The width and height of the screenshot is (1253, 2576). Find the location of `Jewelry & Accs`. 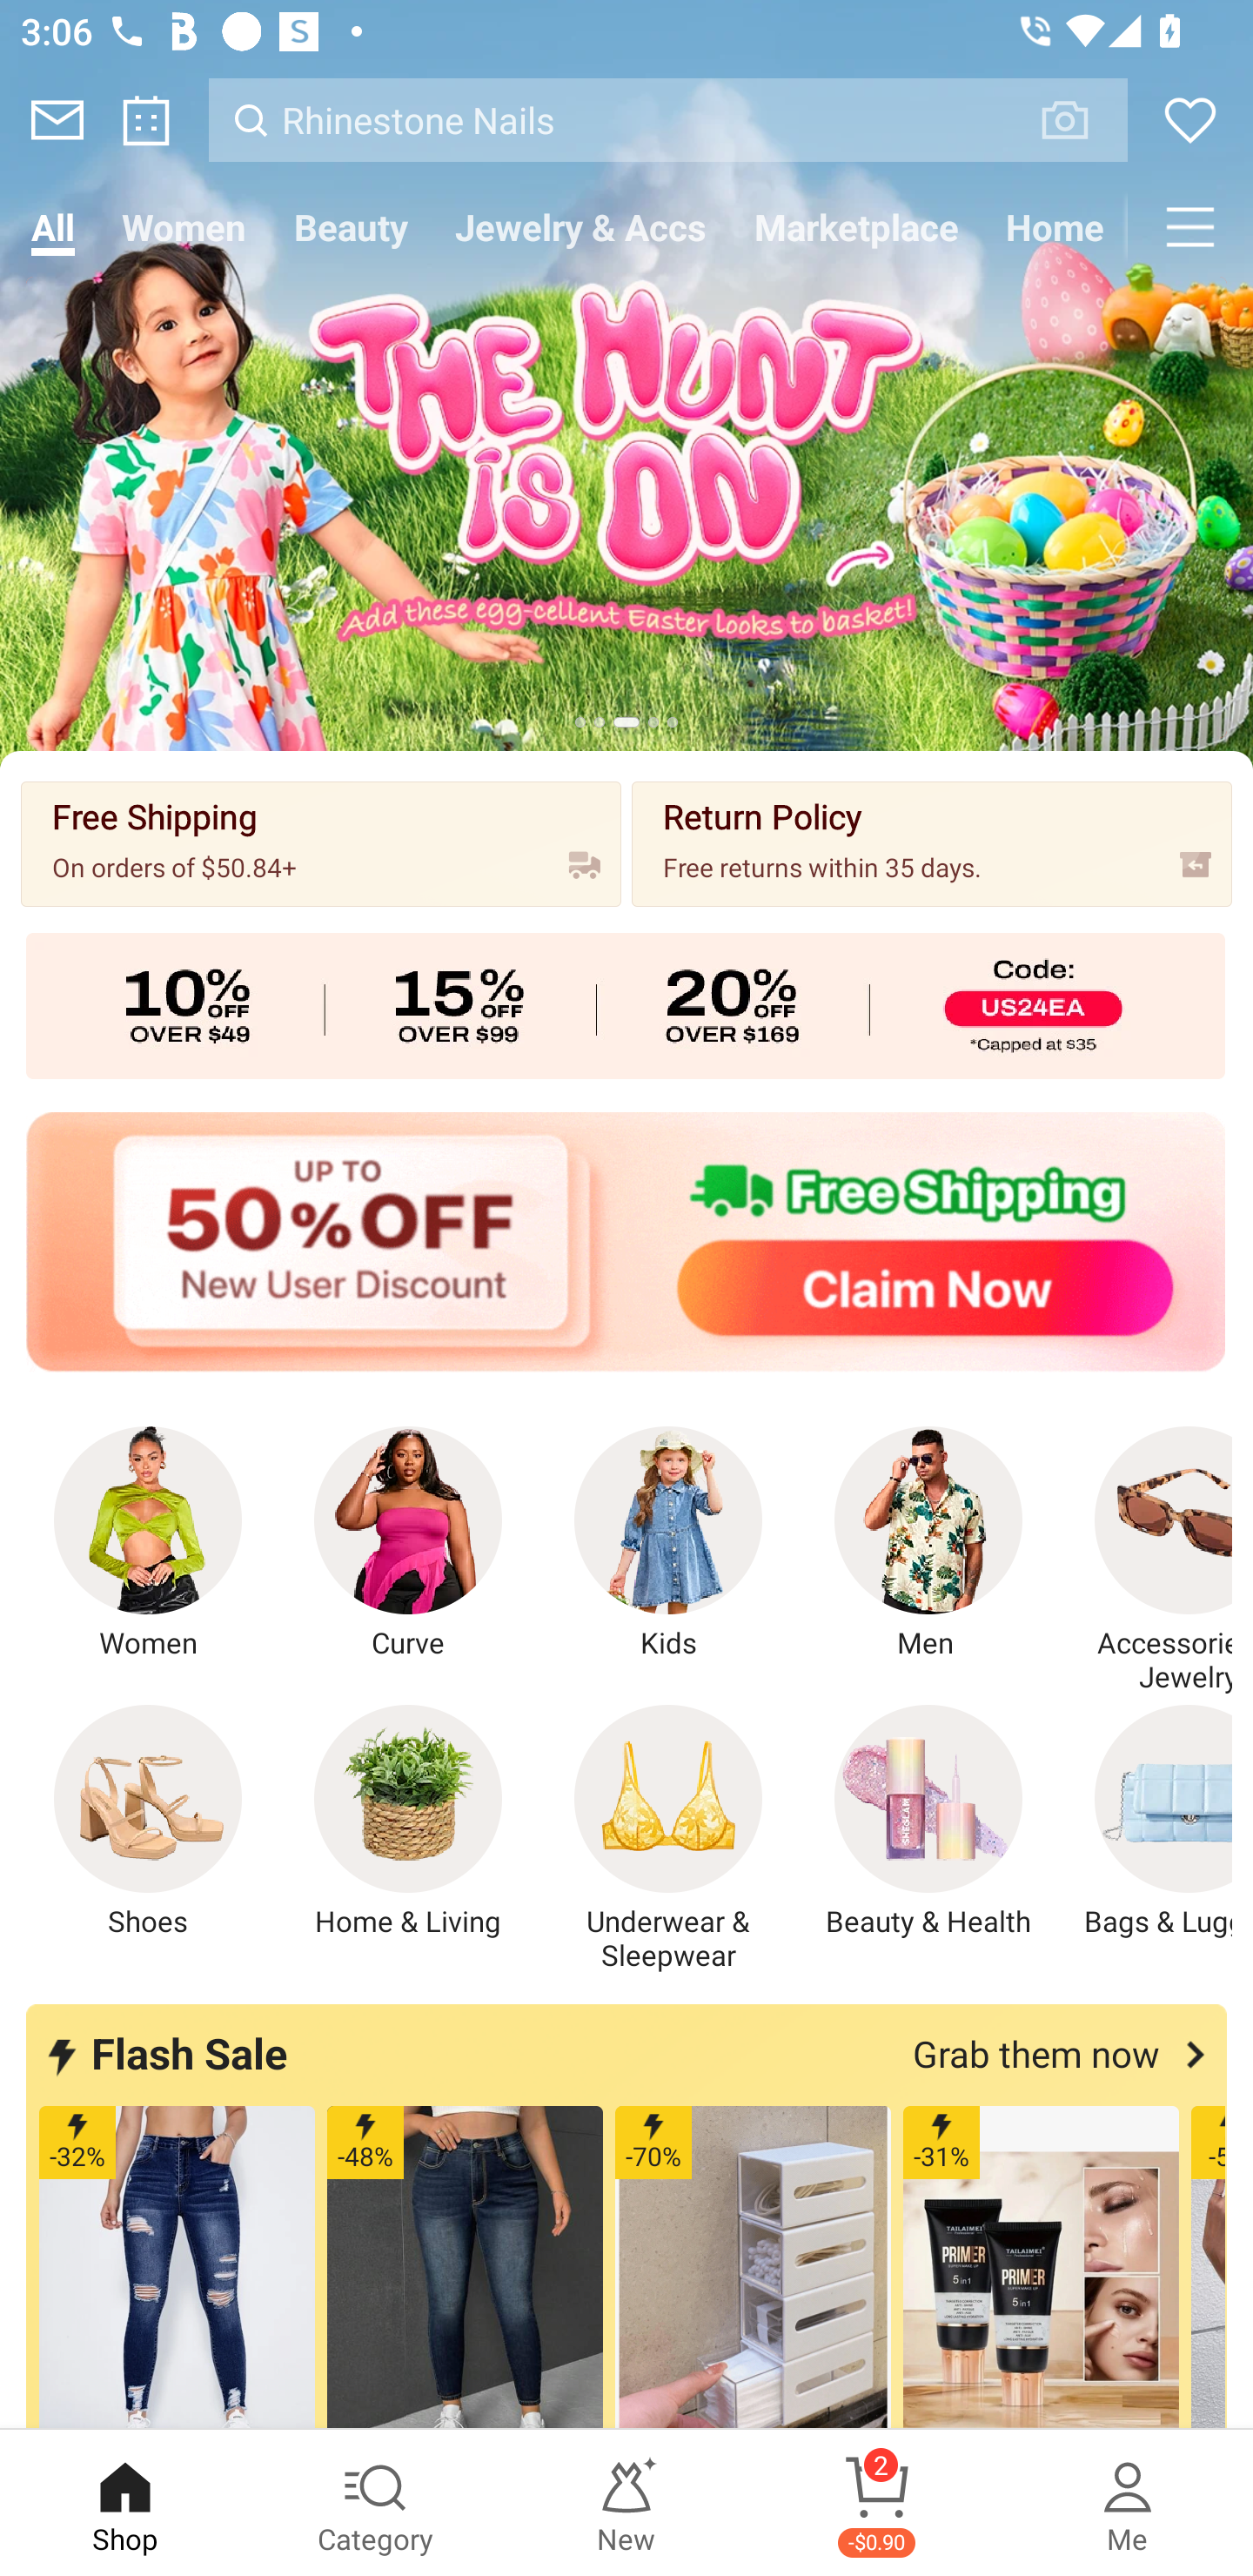

Jewelry & Accs is located at coordinates (580, 226).